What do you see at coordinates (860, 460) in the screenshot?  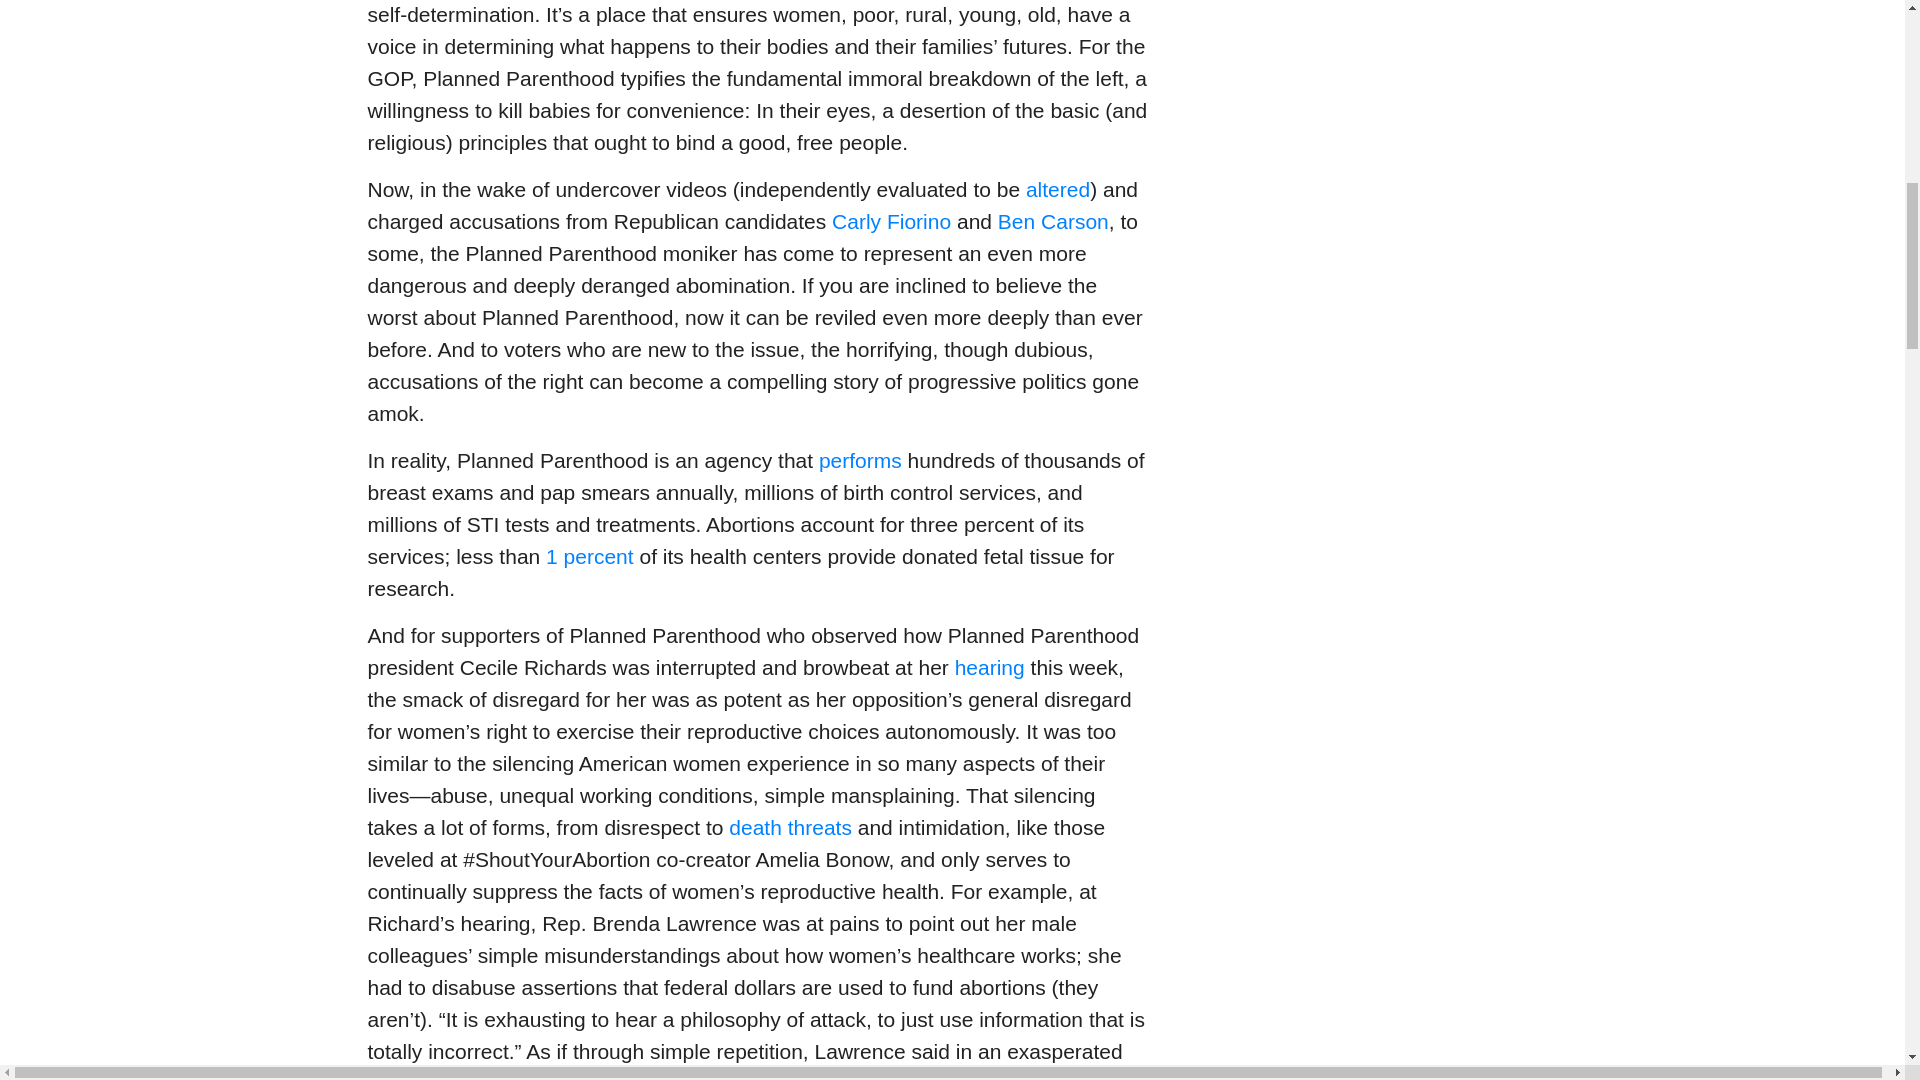 I see `performs` at bounding box center [860, 460].